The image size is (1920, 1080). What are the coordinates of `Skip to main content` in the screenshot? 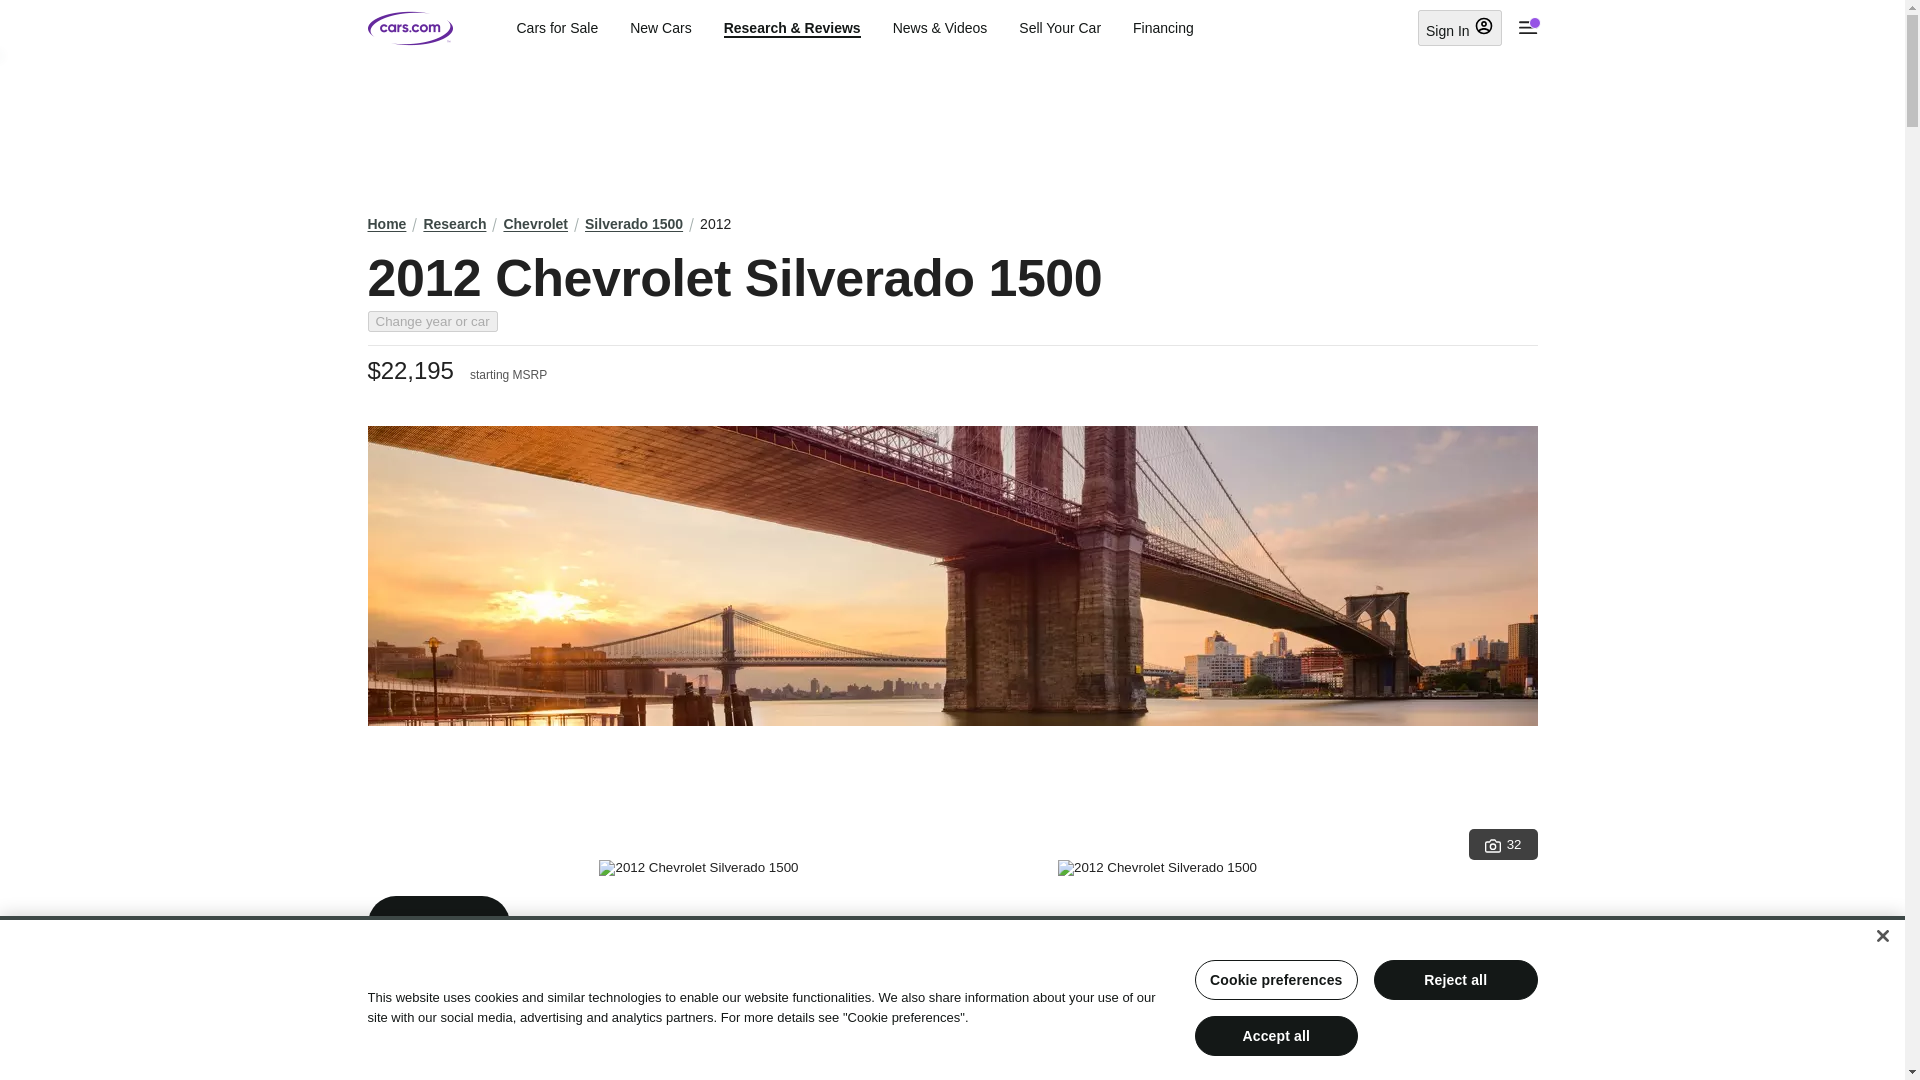 It's located at (16, 15).